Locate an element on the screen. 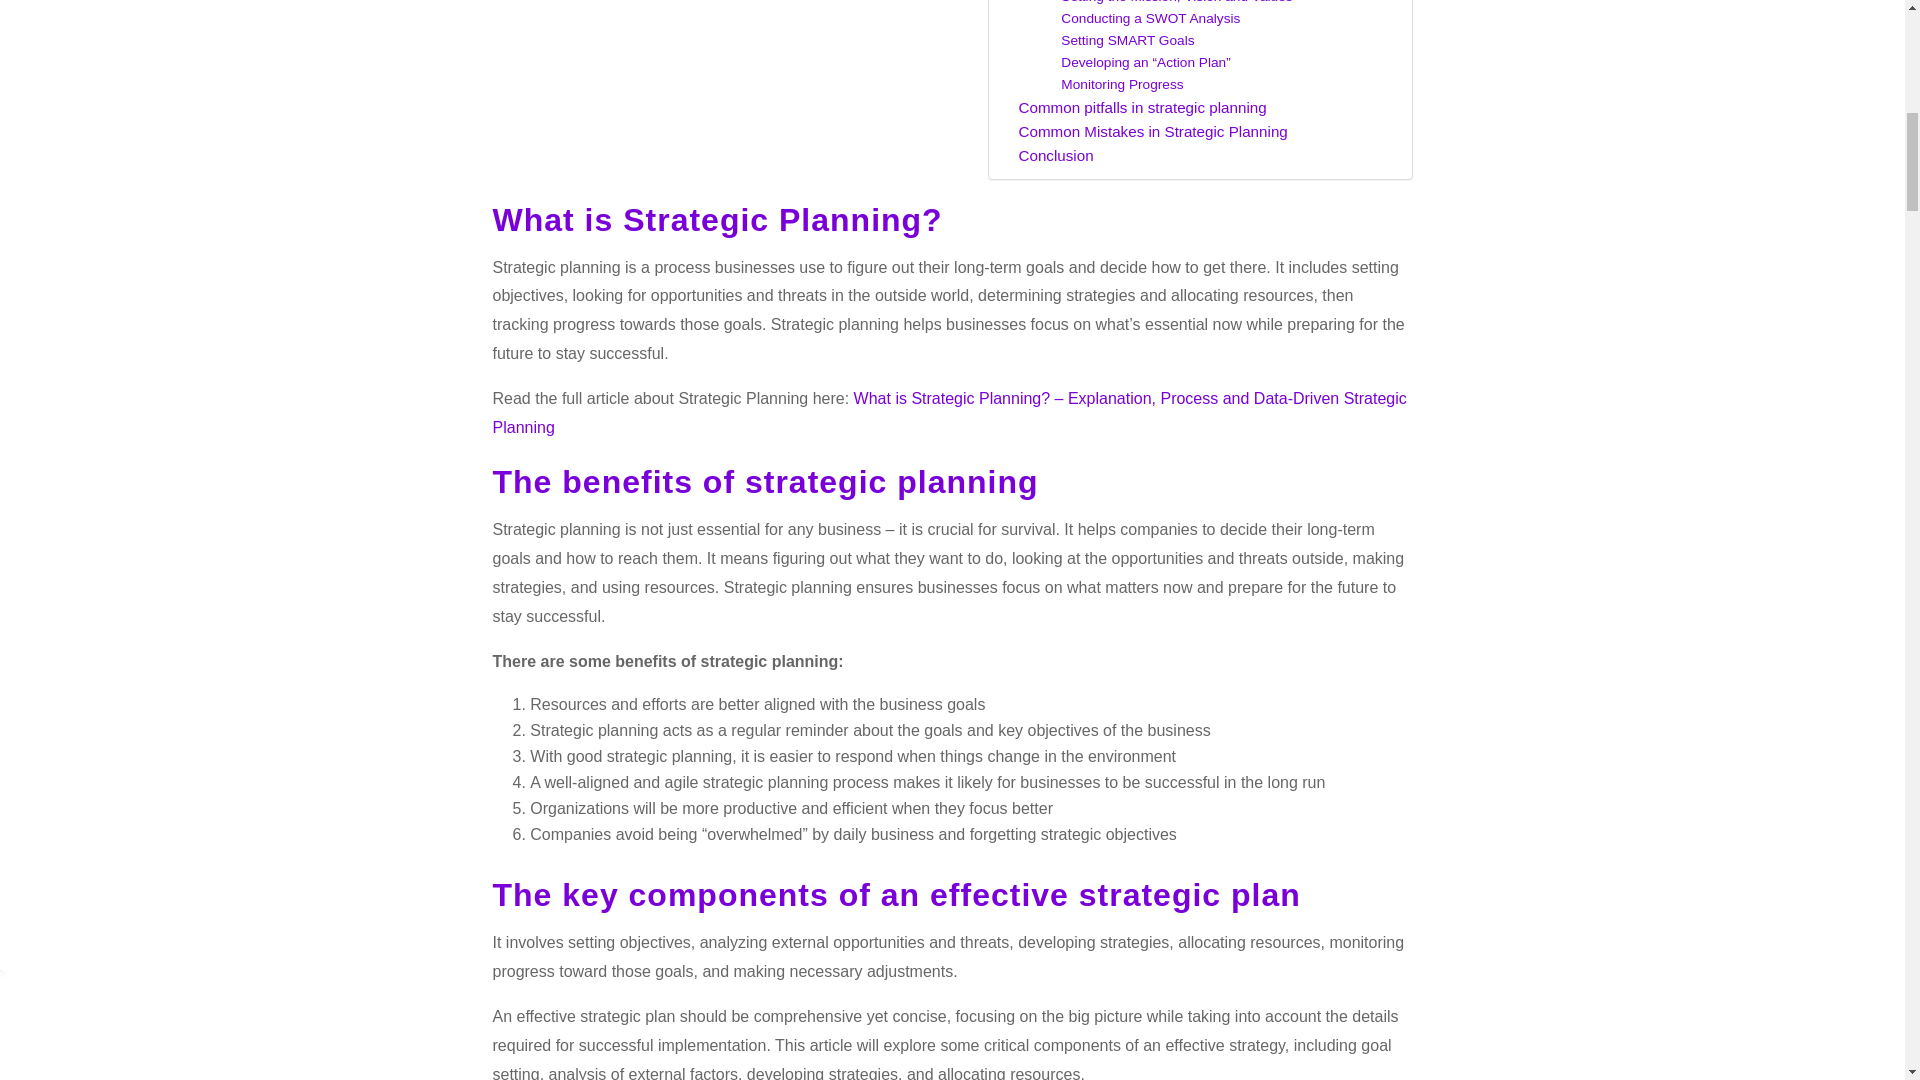 The height and width of the screenshot is (1080, 1920). Common pitfalls in strategic planning is located at coordinates (1141, 108).